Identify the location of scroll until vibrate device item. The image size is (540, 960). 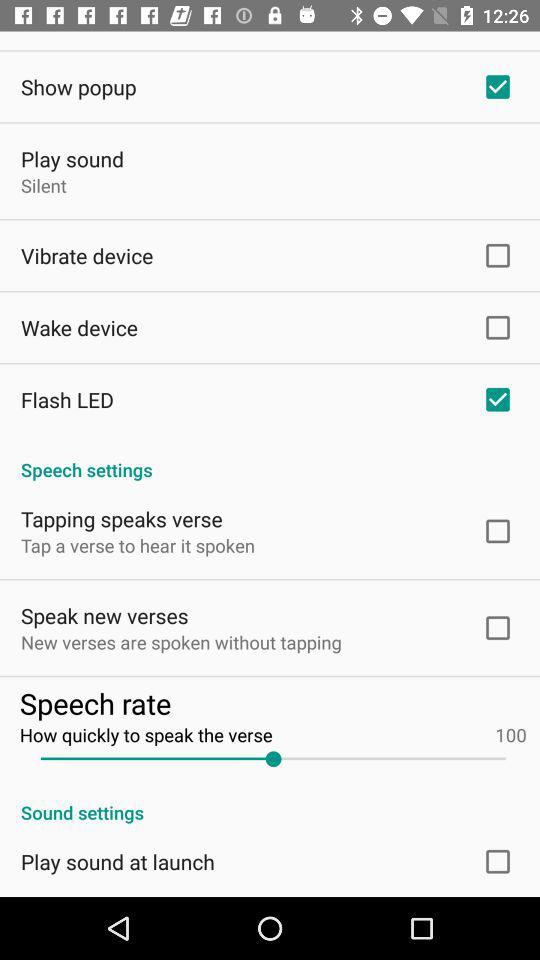
(87, 256).